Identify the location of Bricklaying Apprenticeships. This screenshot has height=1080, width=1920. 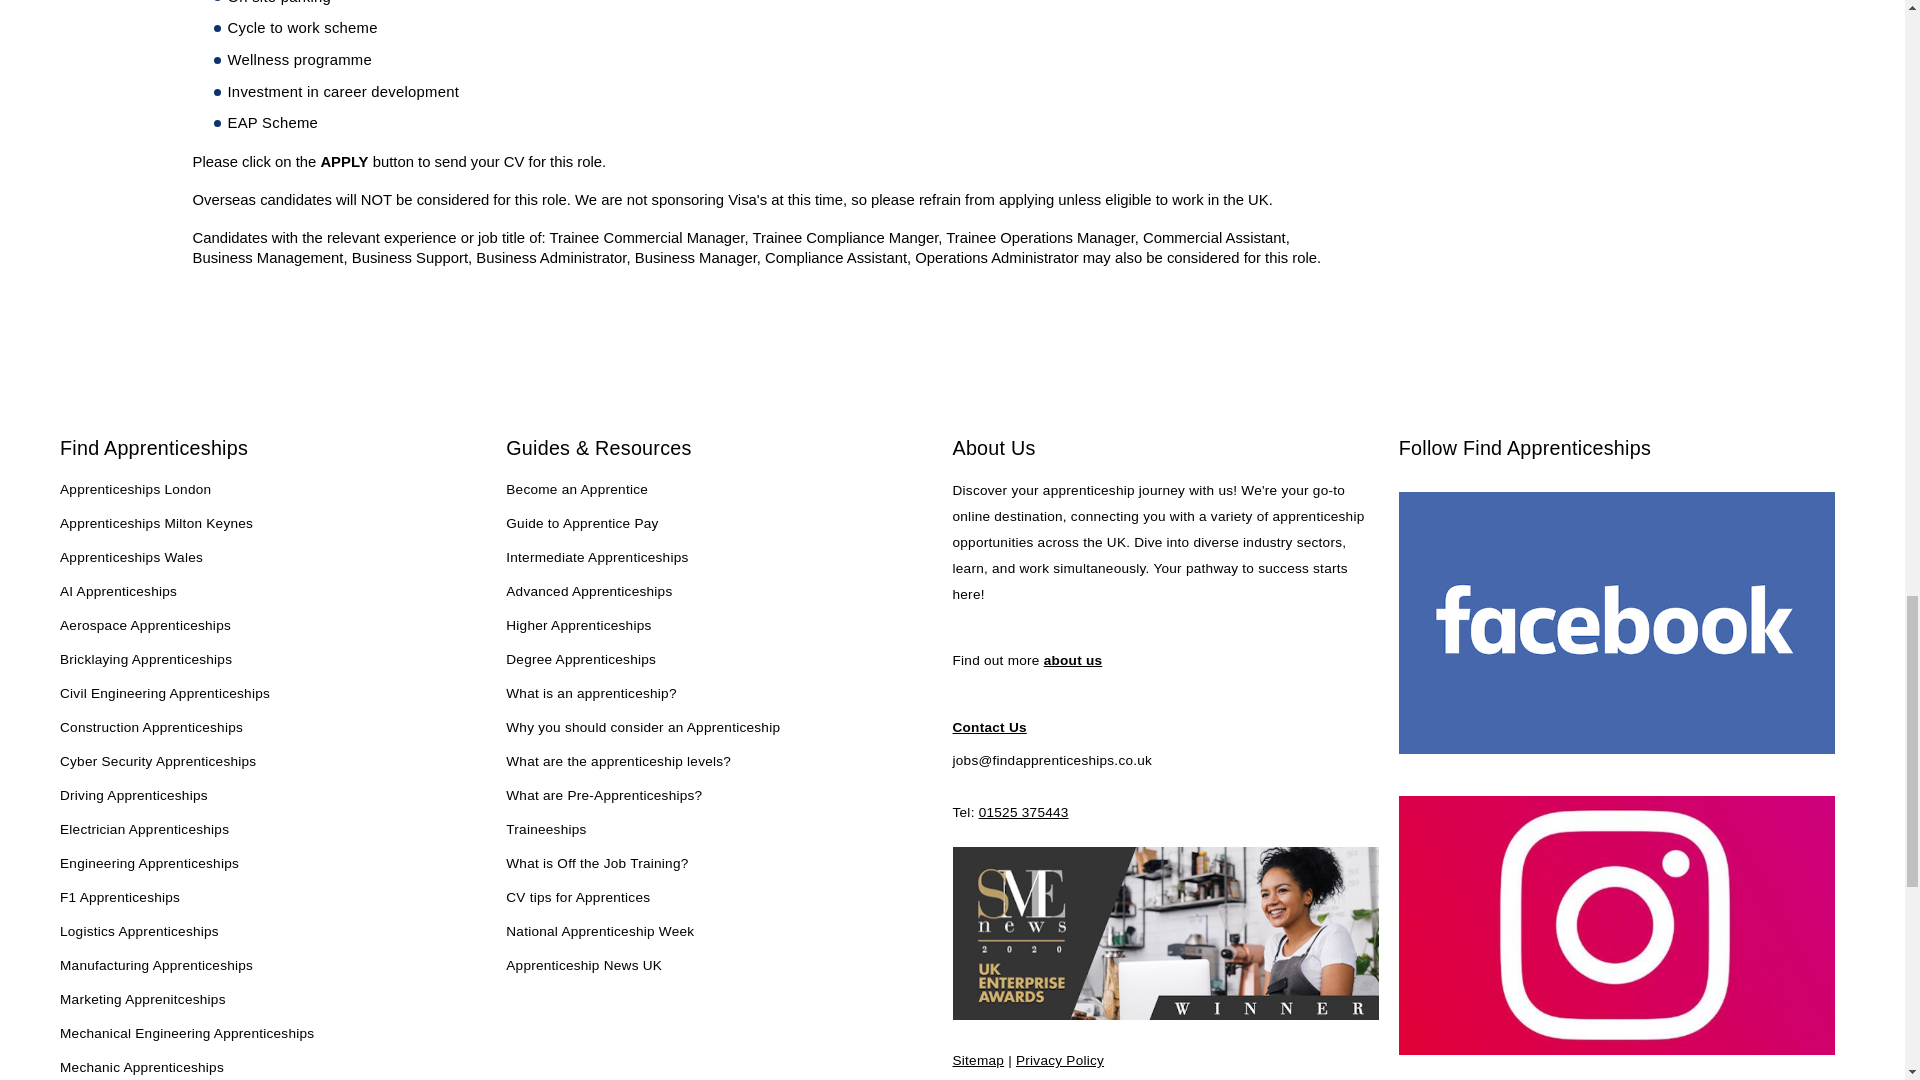
(146, 660).